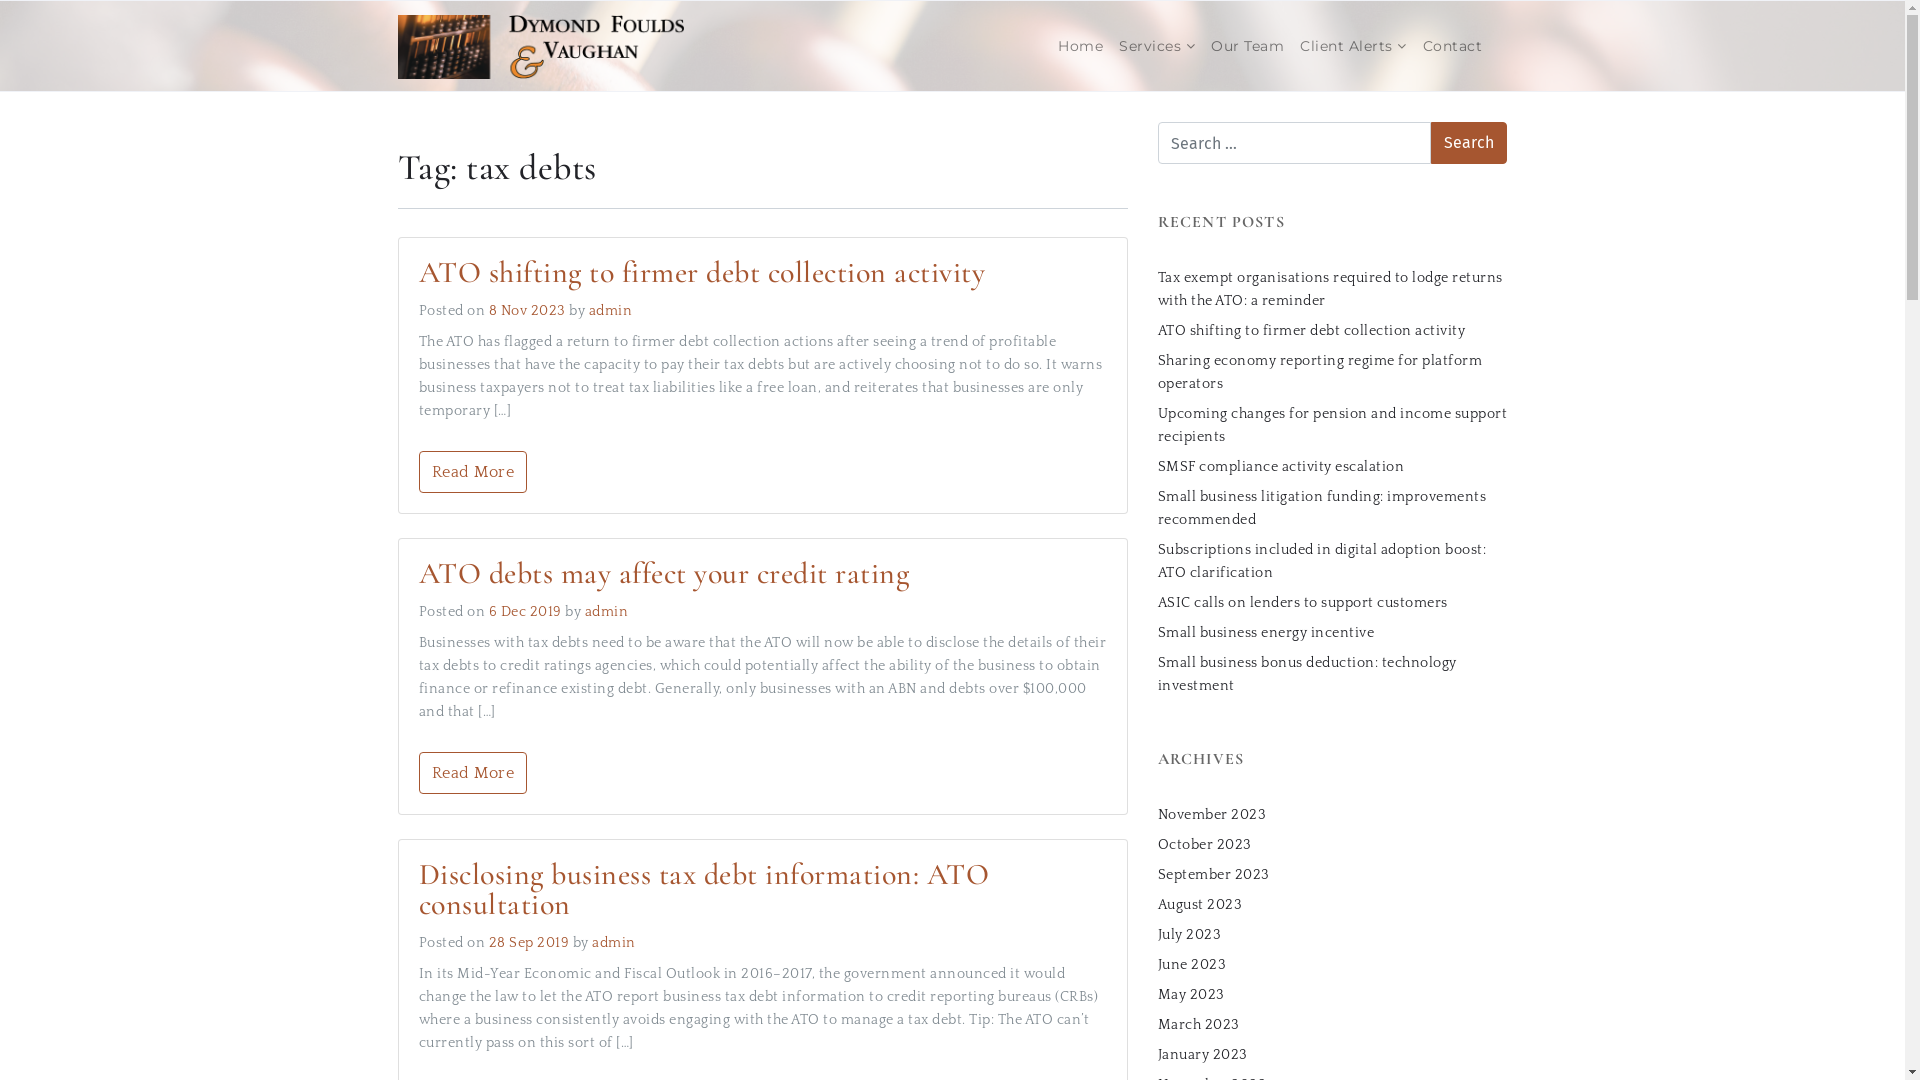 The height and width of the screenshot is (1080, 1920). I want to click on ATO shifting to firmer debt collection activity, so click(702, 272).